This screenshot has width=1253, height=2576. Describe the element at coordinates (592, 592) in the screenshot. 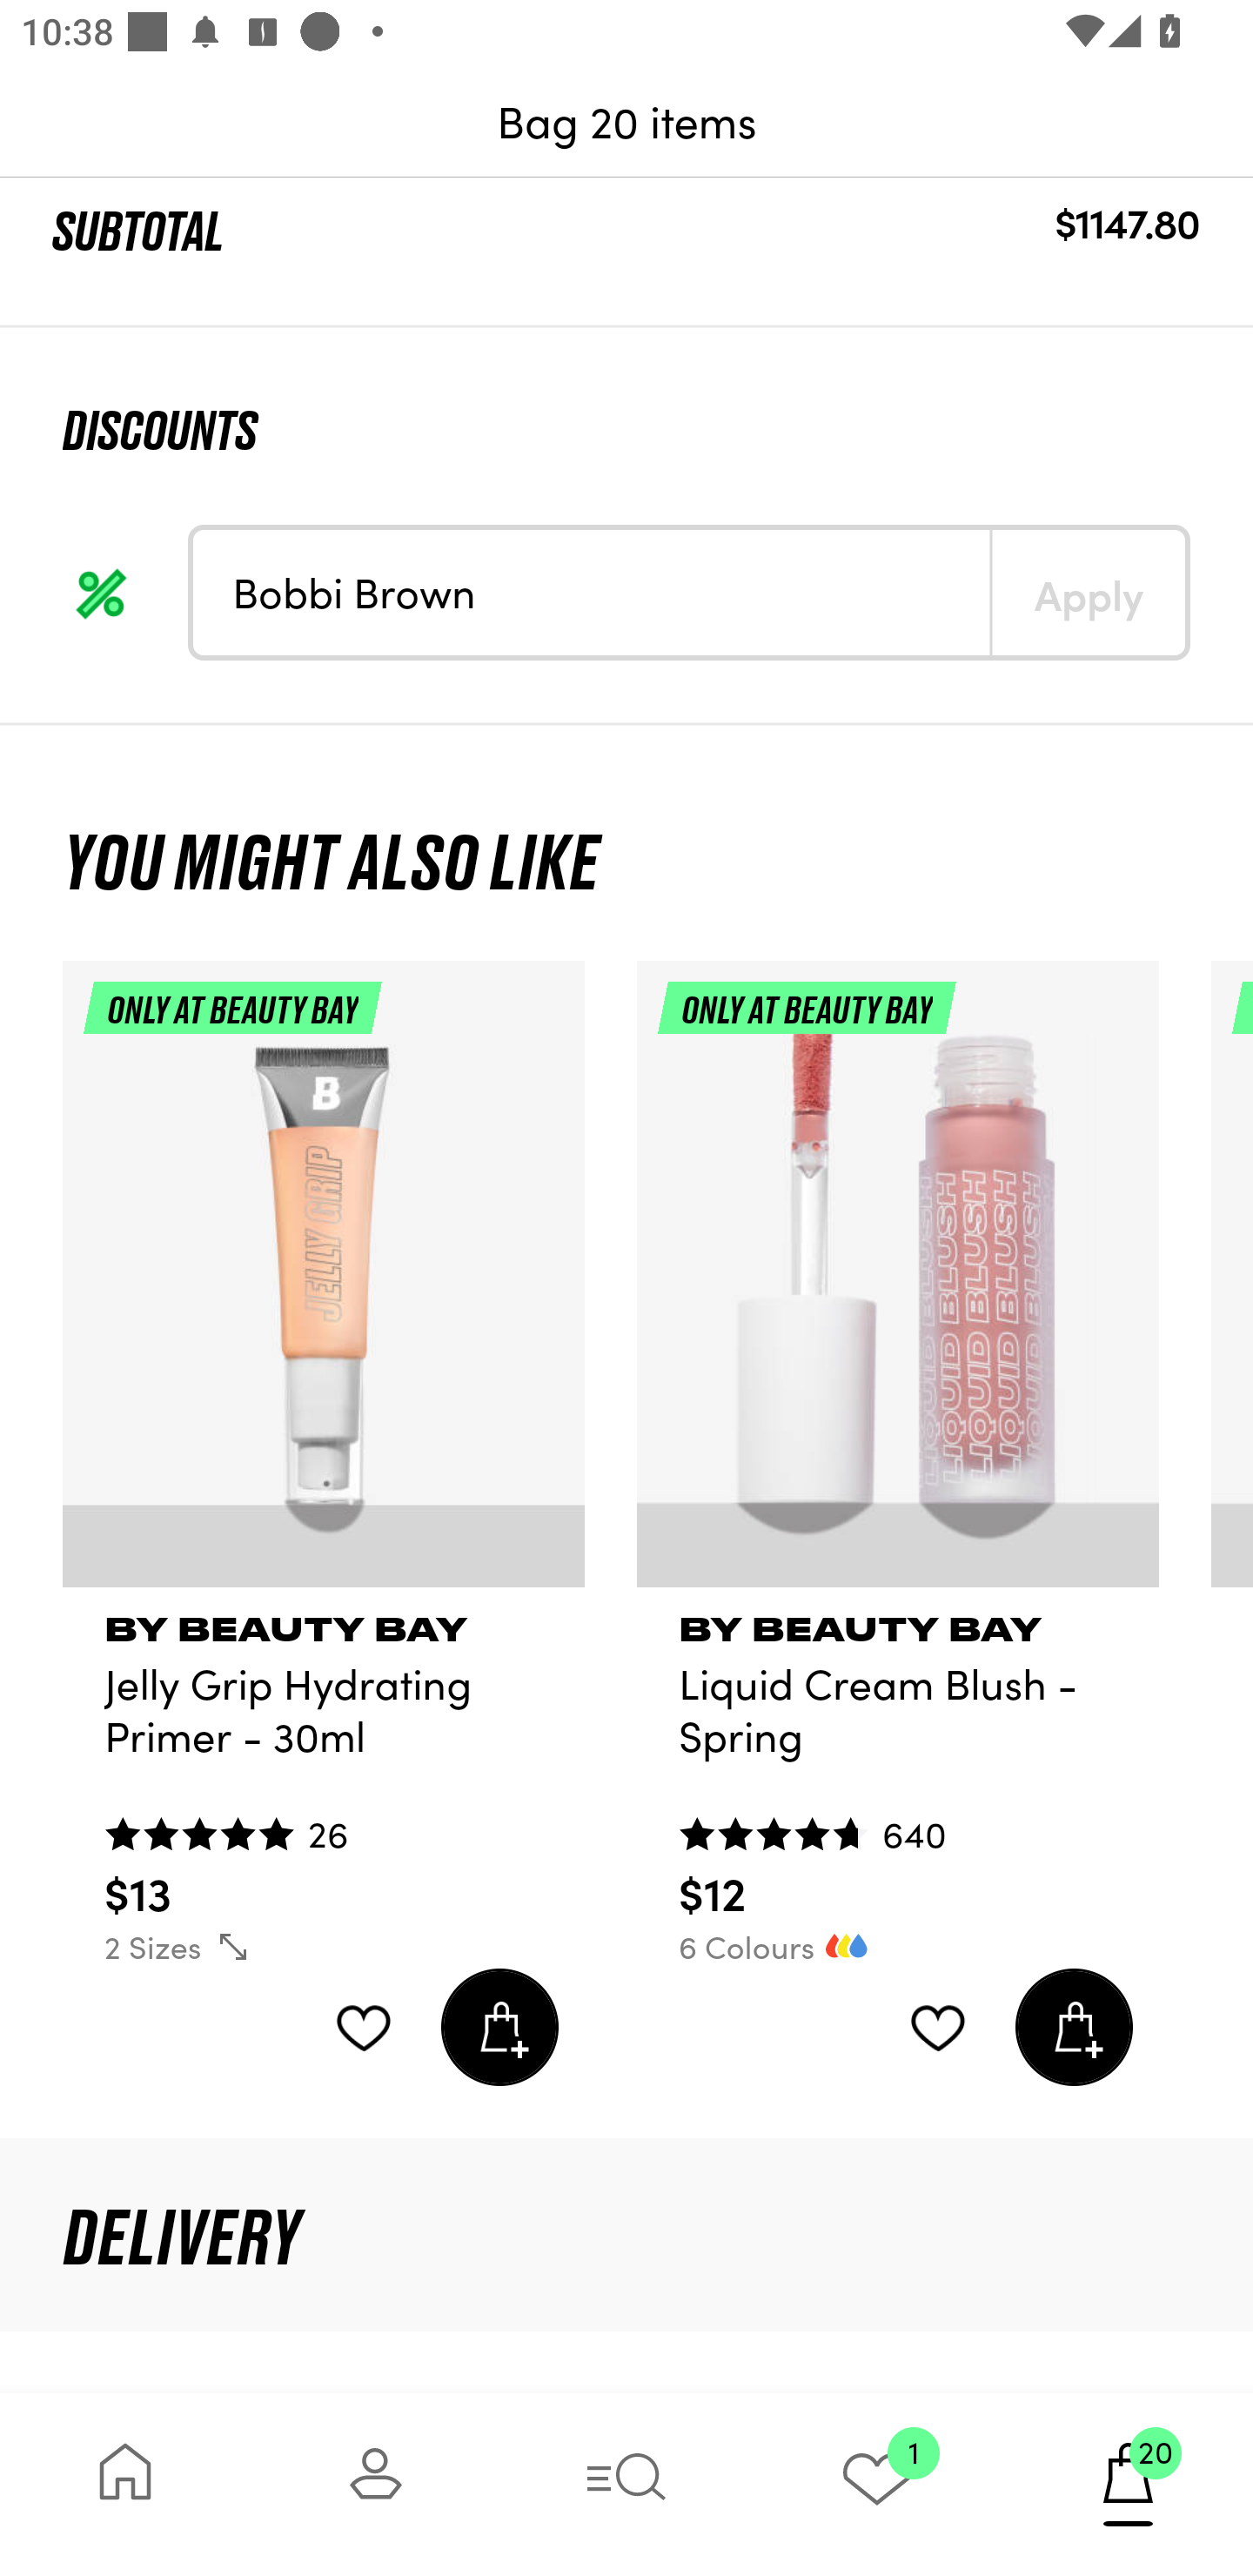

I see `Bobbi Brown` at that location.